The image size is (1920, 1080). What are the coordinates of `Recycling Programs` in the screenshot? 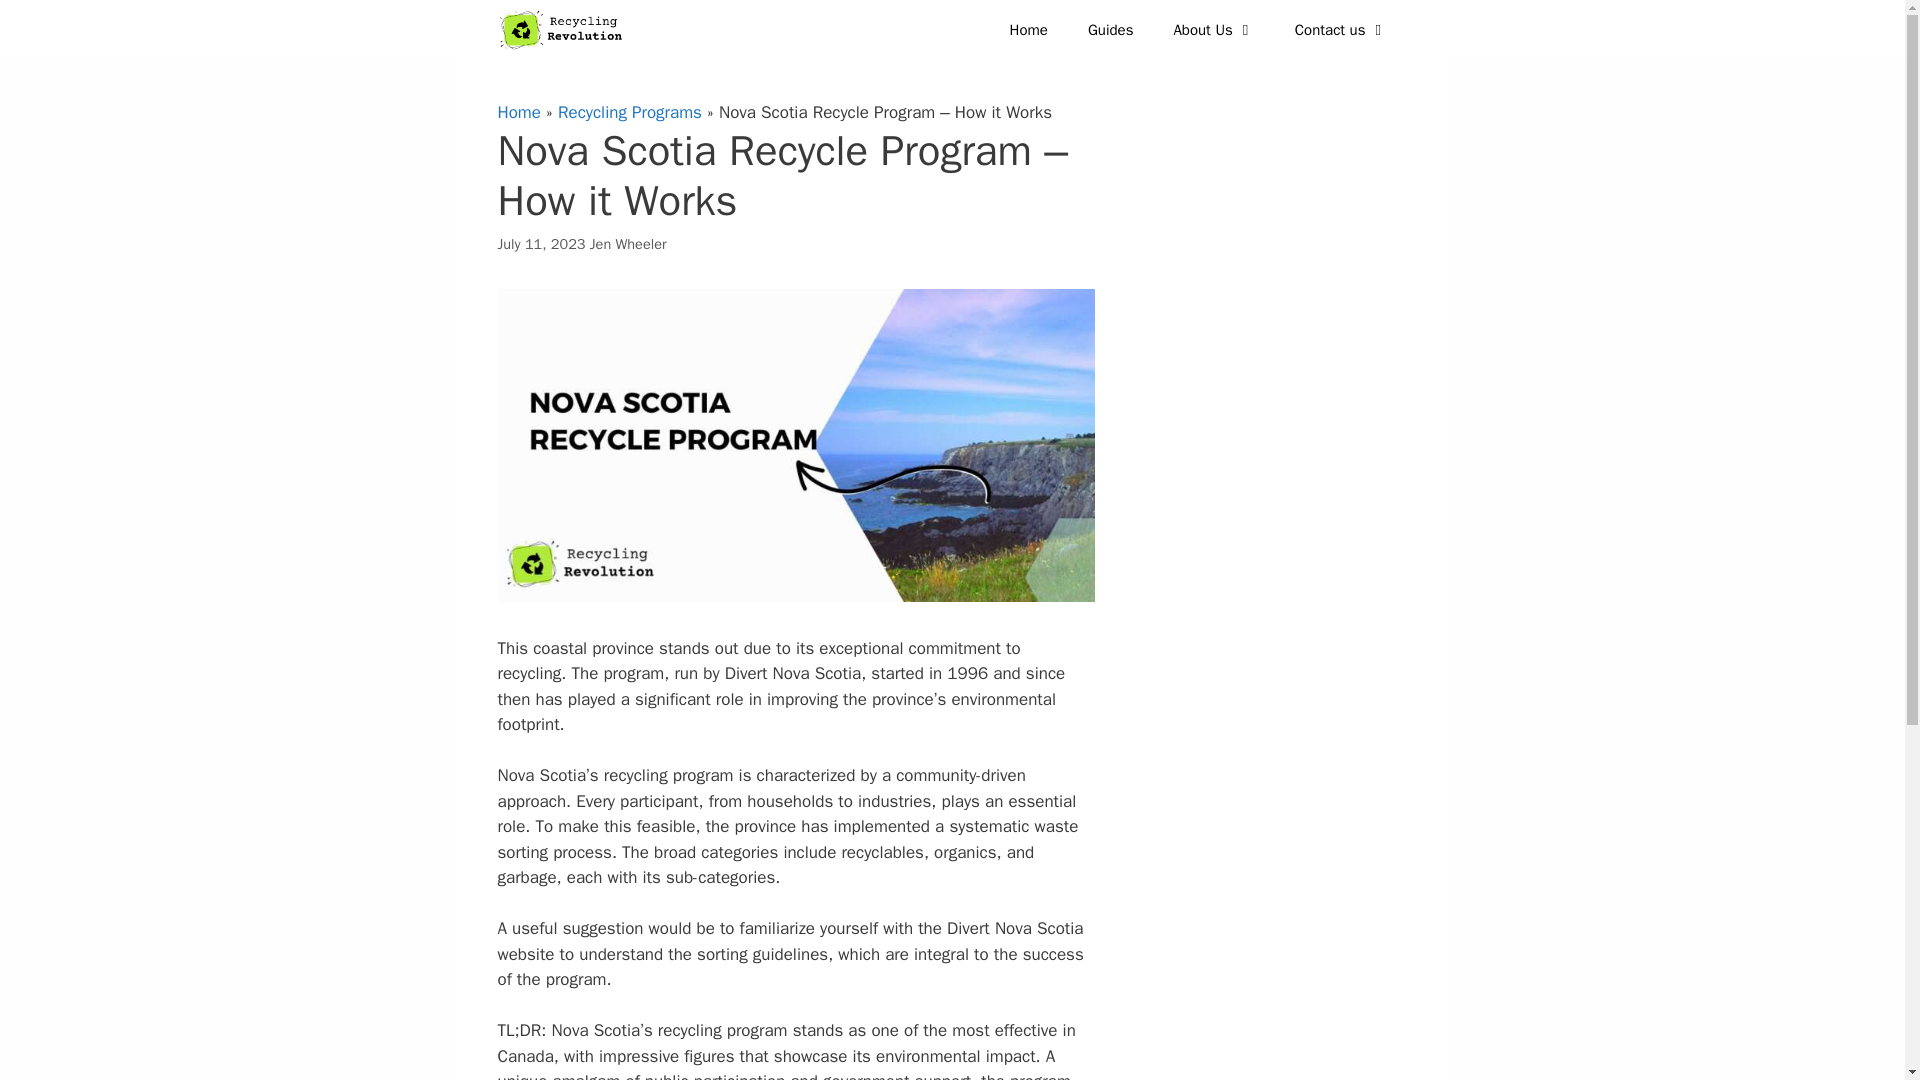 It's located at (630, 112).